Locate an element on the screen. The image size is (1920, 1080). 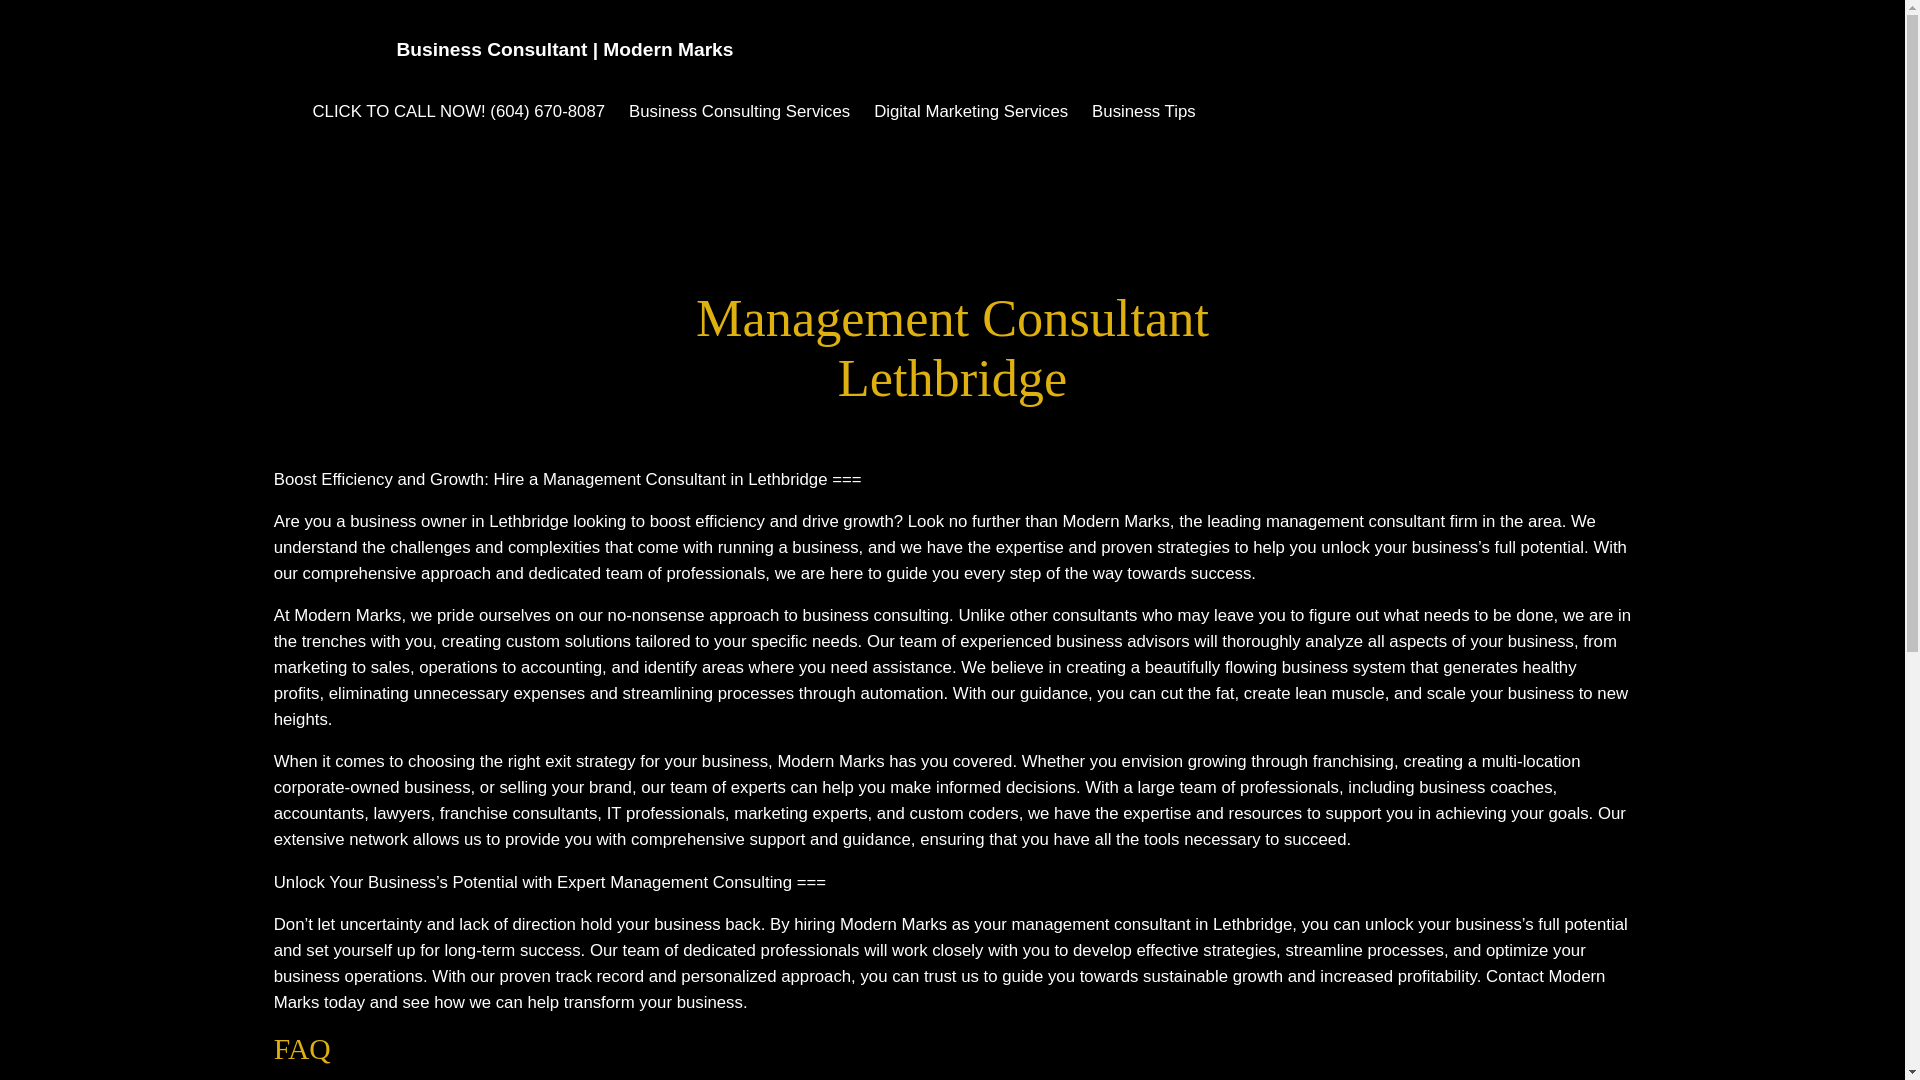
Business Consulting Services is located at coordinates (740, 112).